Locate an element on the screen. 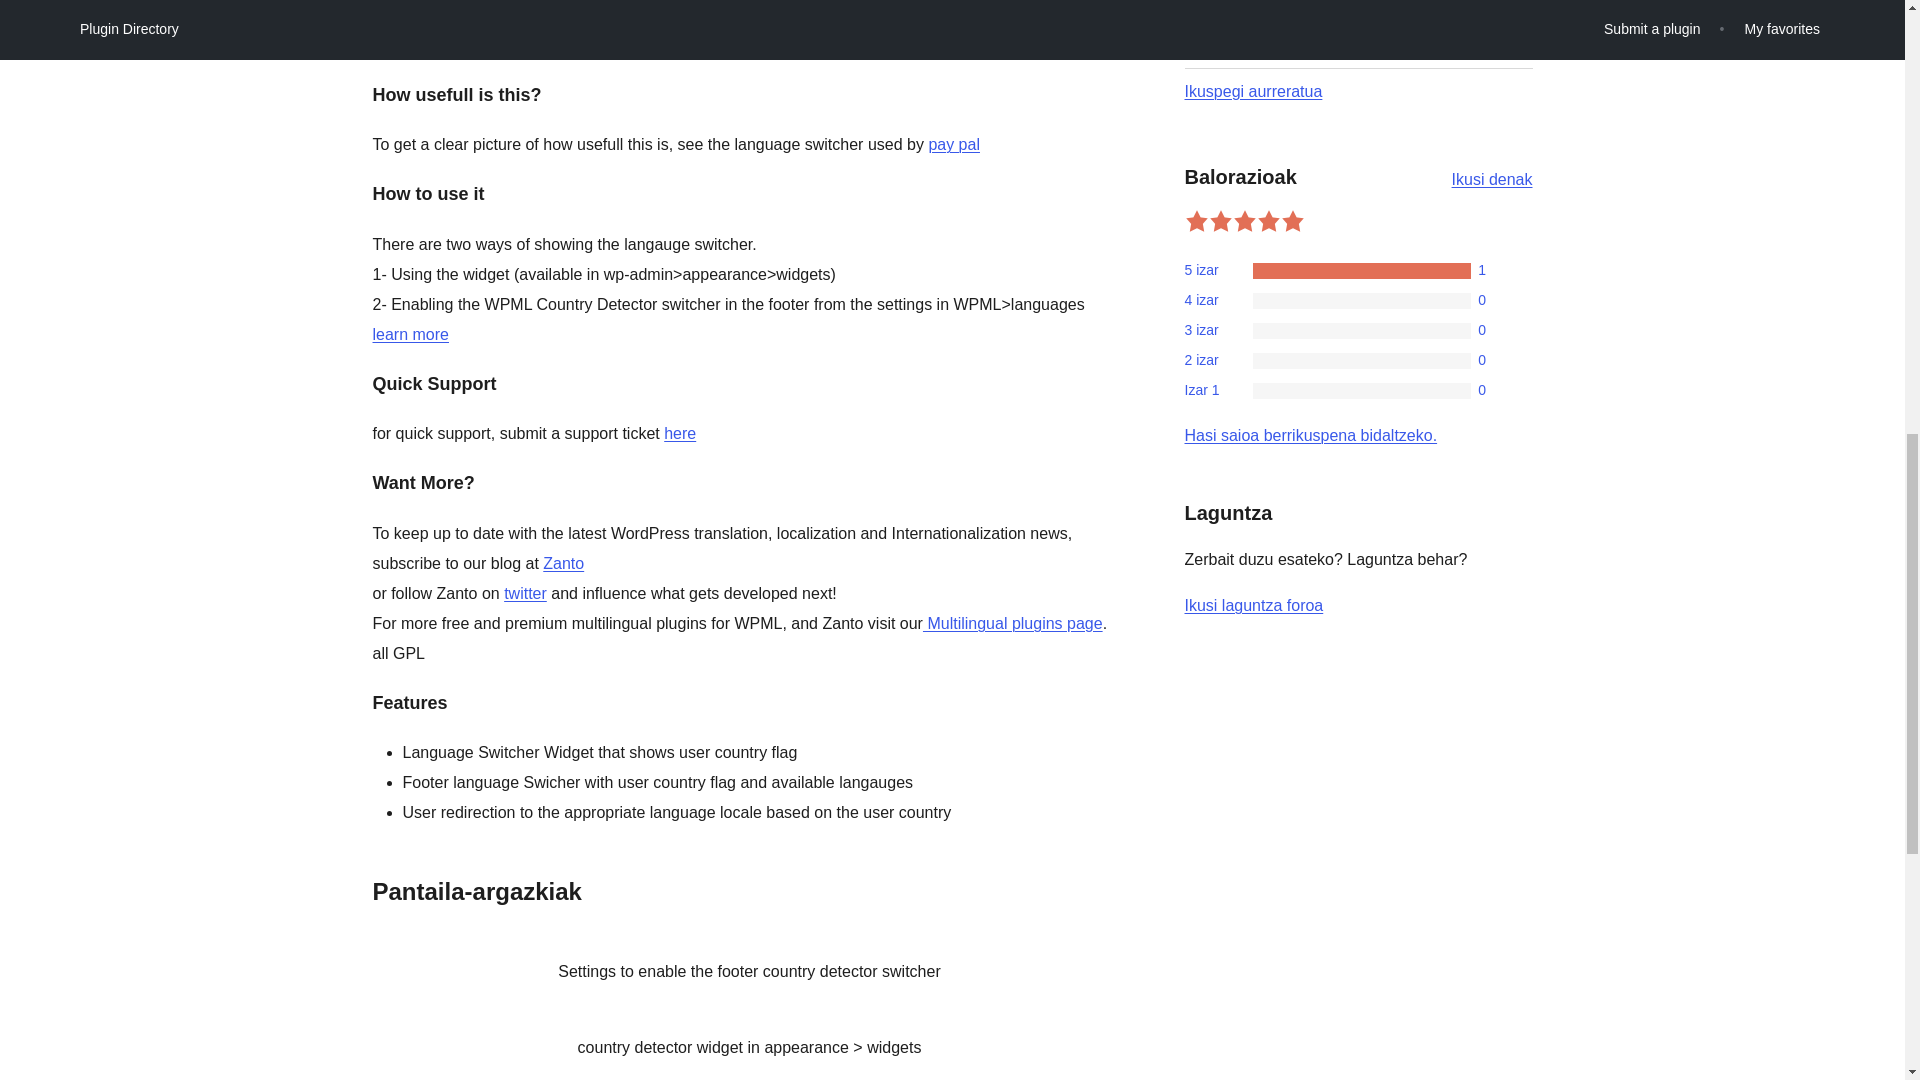 Image resolution: width=1920 pixels, height=1080 pixels. Multilingual plugins page is located at coordinates (953, 144).